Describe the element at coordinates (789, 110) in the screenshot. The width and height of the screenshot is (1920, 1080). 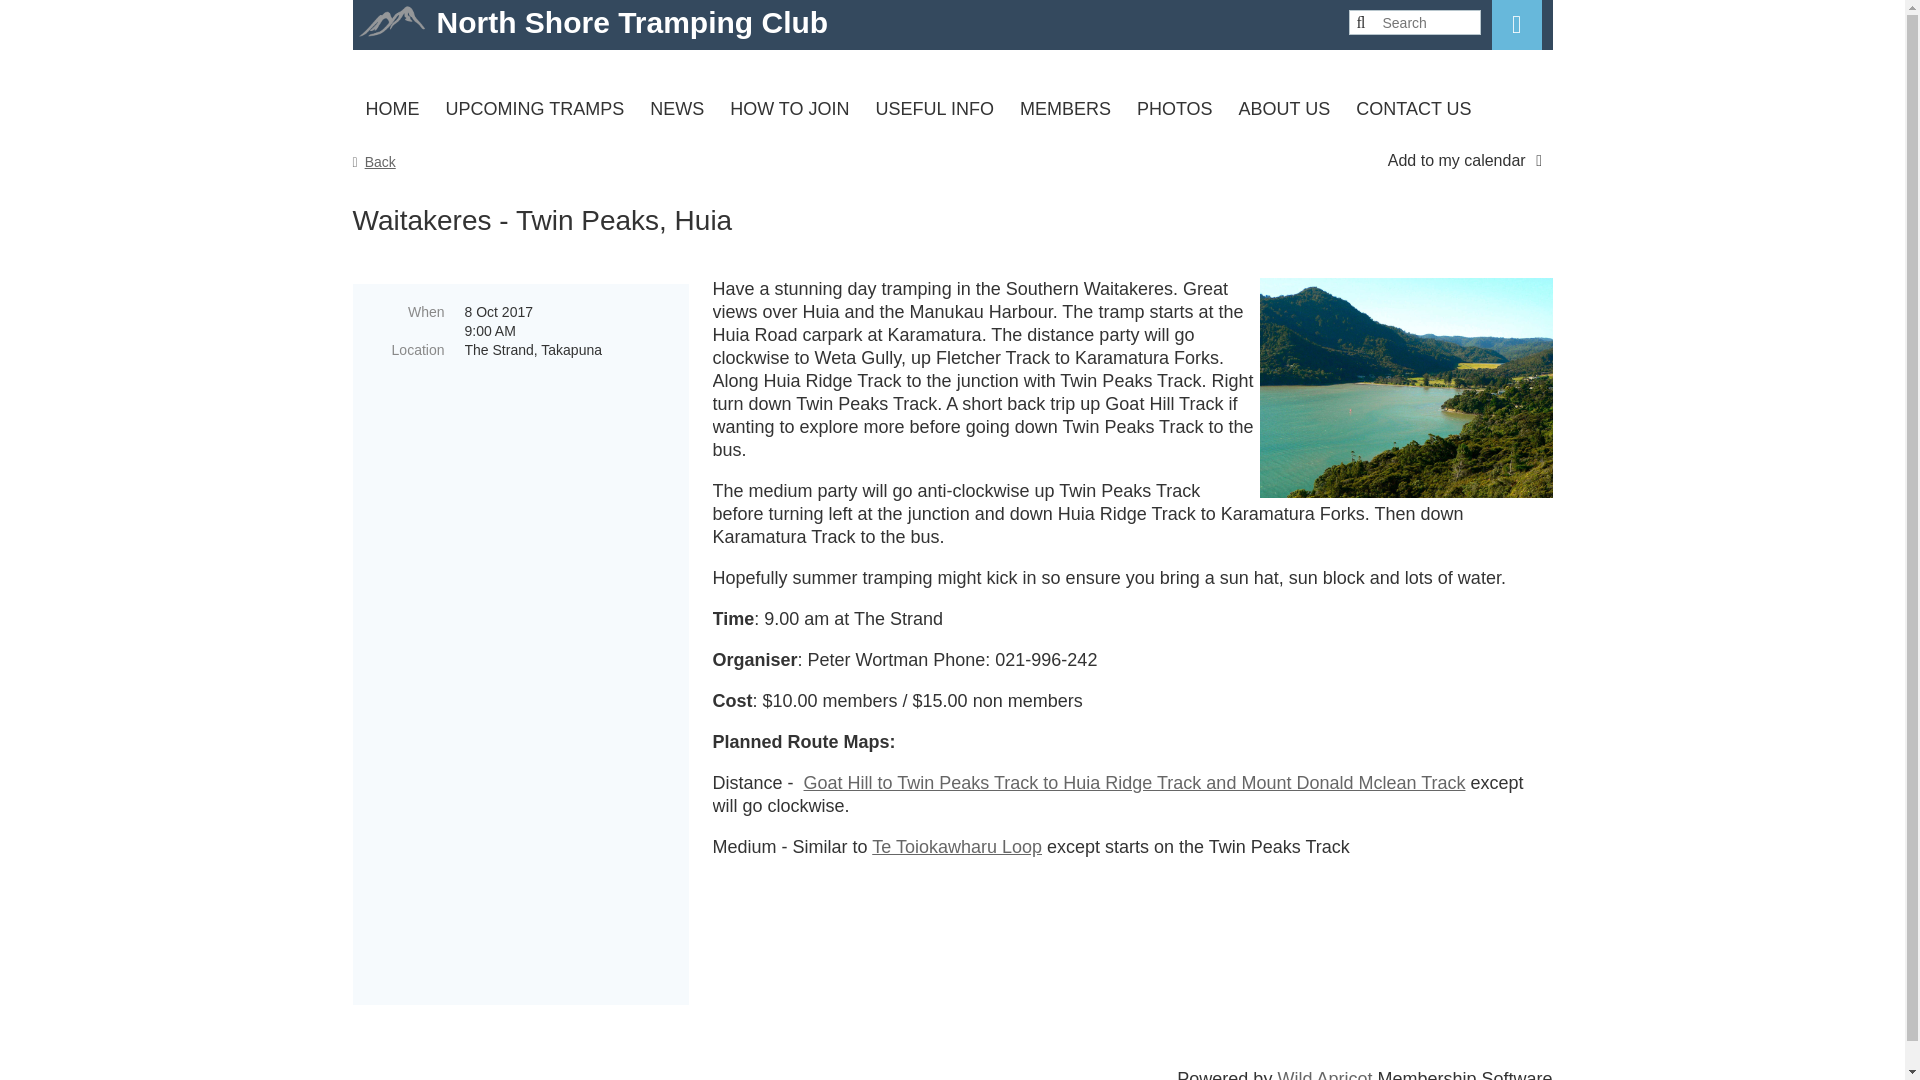
I see `How to Join` at that location.